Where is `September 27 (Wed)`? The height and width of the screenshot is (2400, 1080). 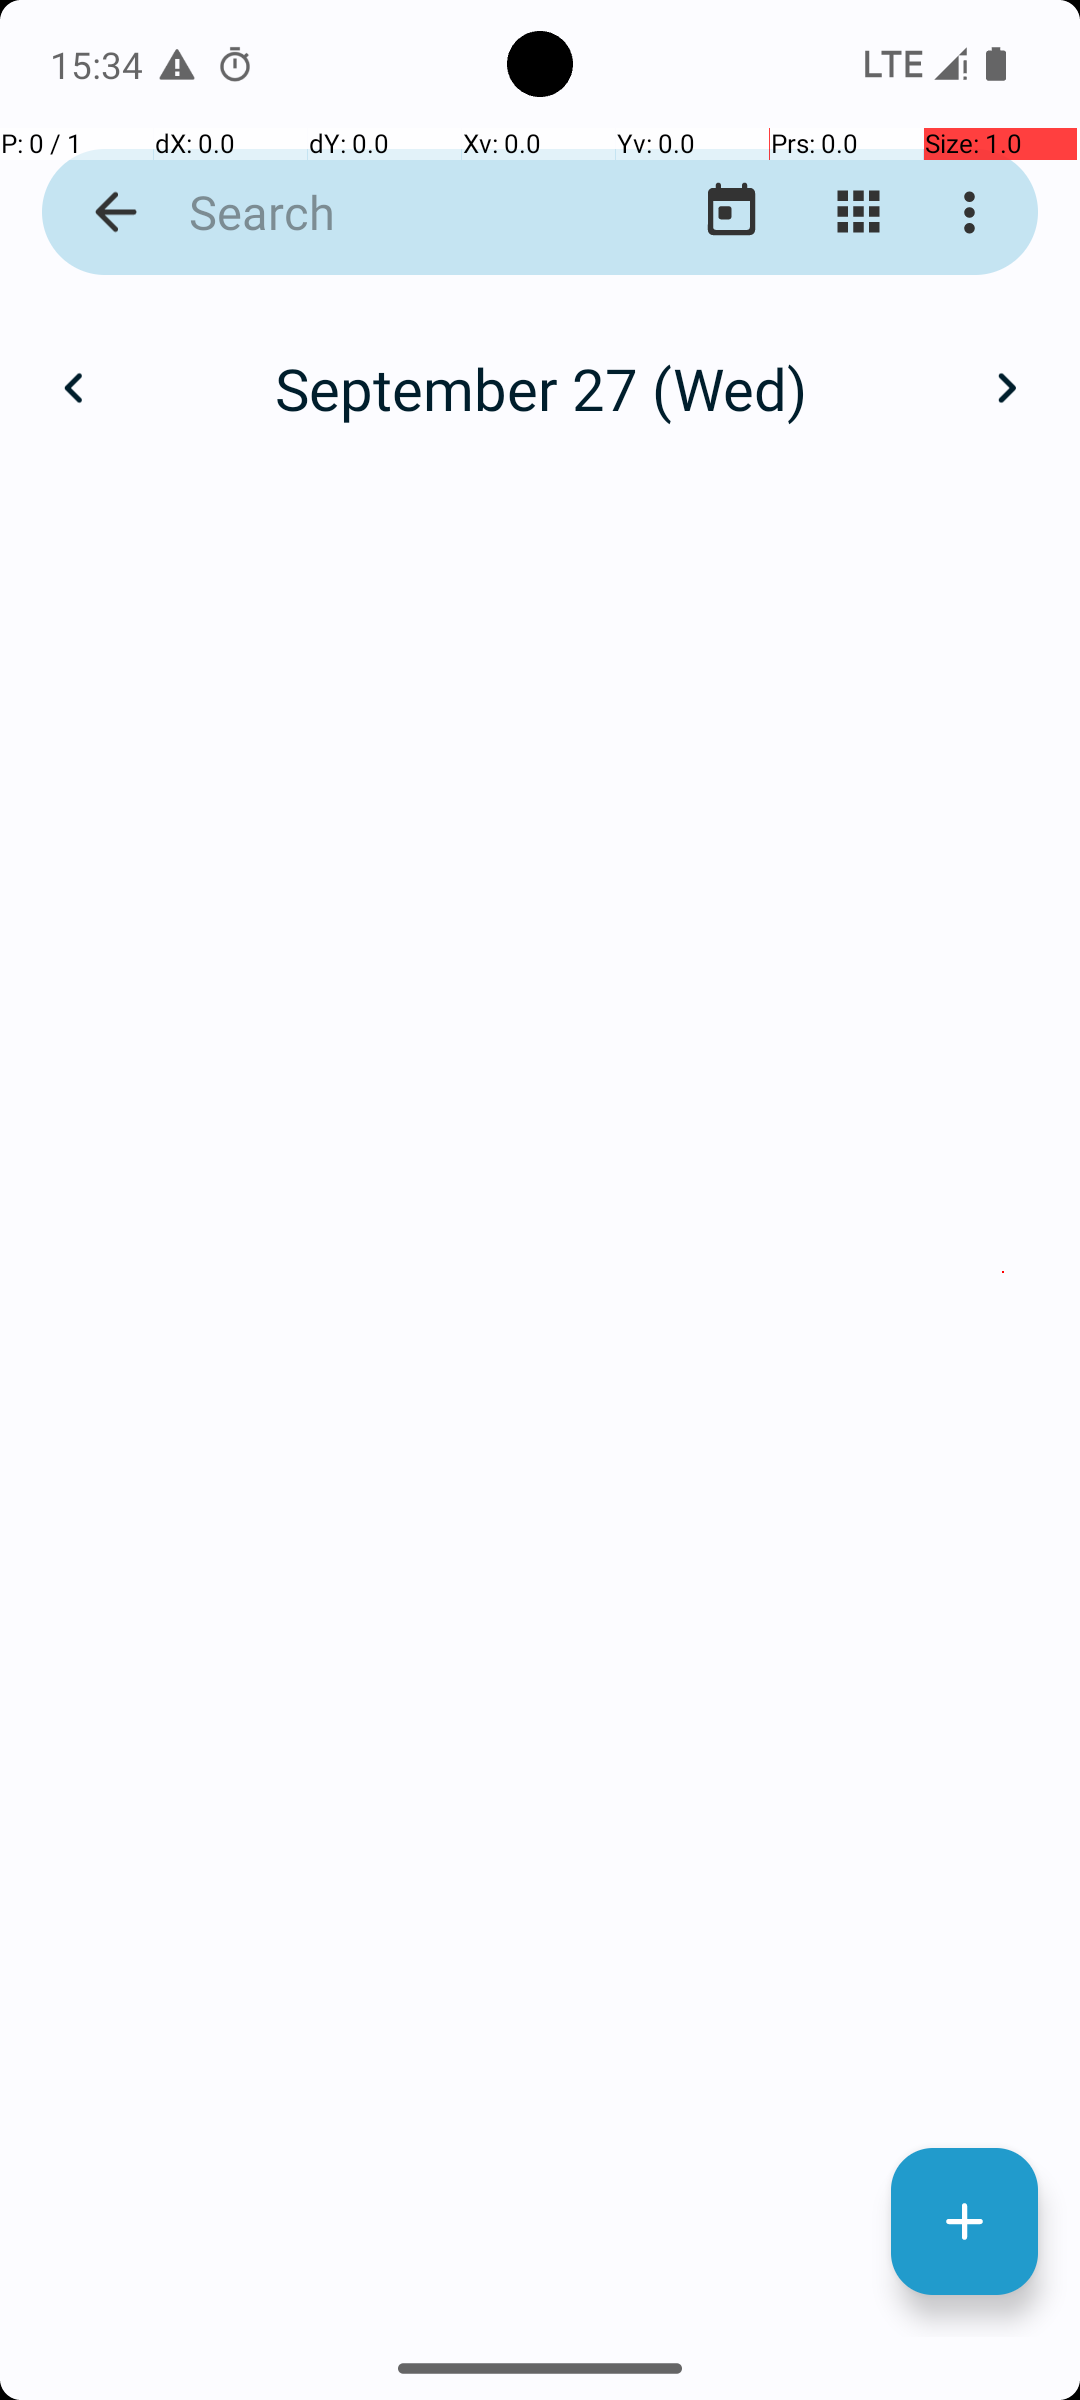 September 27 (Wed) is located at coordinates (540, 388).